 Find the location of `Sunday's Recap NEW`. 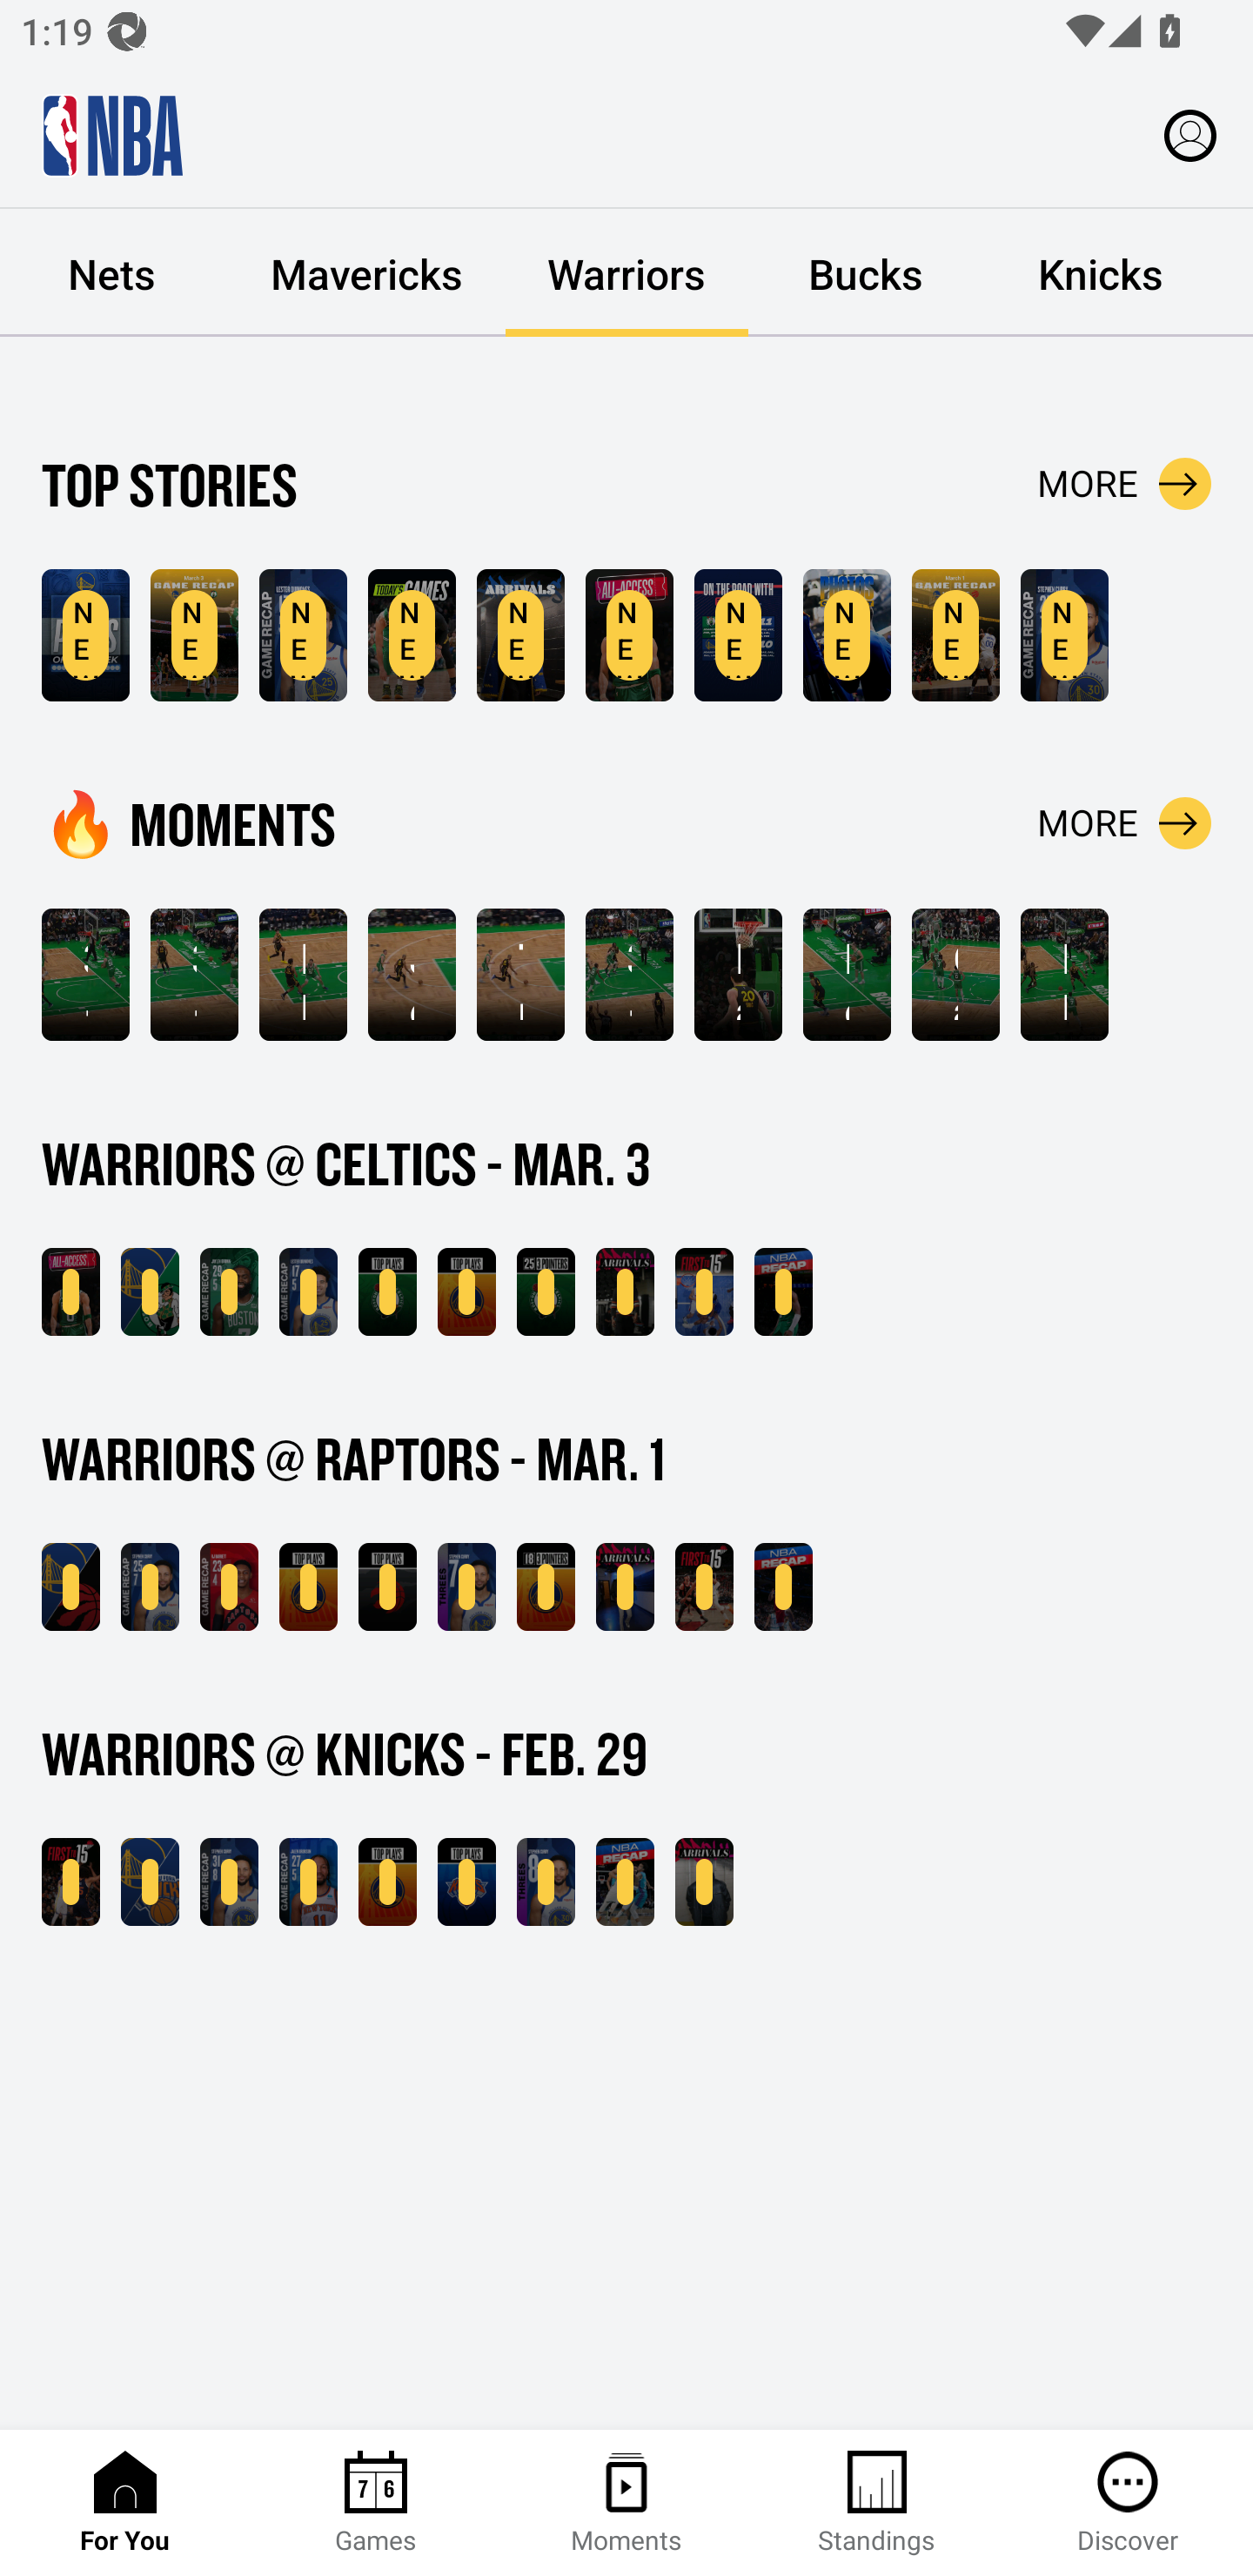

Sunday's Recap NEW is located at coordinates (783, 1291).